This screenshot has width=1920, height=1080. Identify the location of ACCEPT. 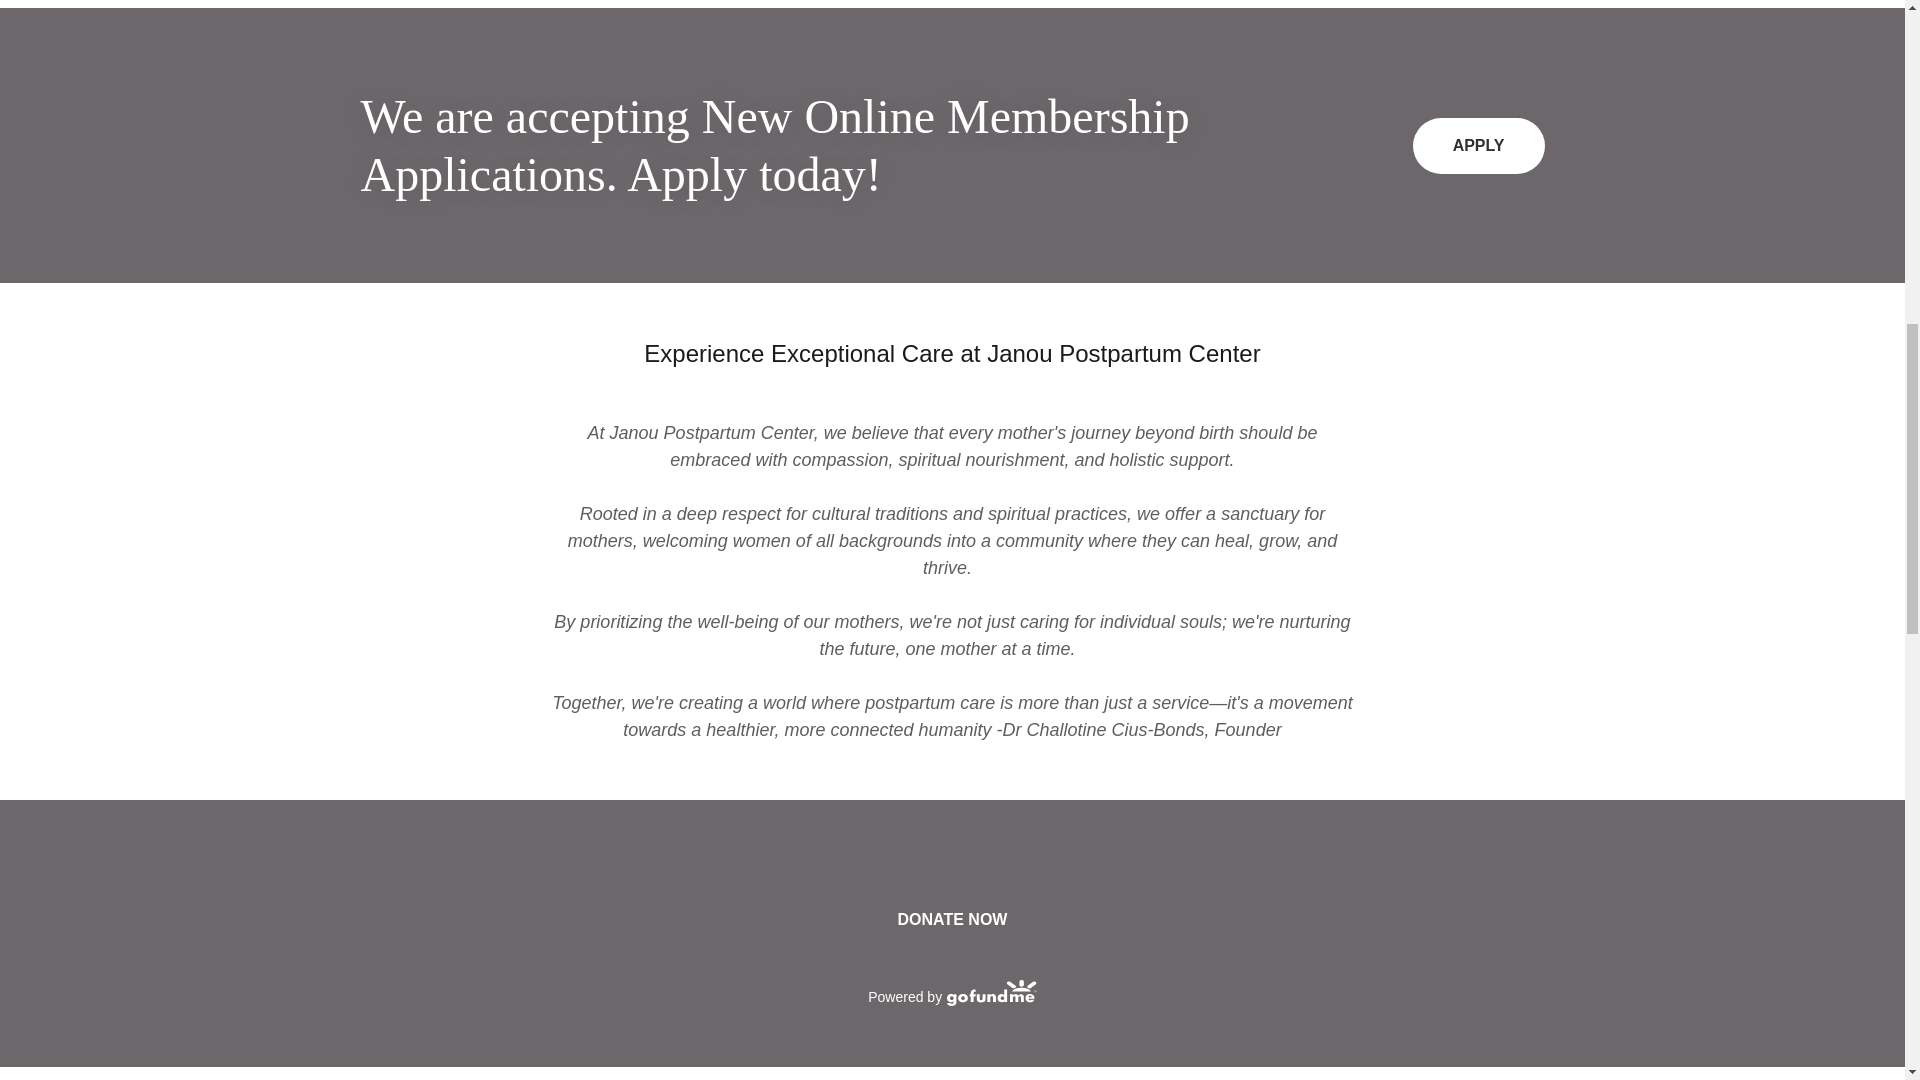
(1680, 428).